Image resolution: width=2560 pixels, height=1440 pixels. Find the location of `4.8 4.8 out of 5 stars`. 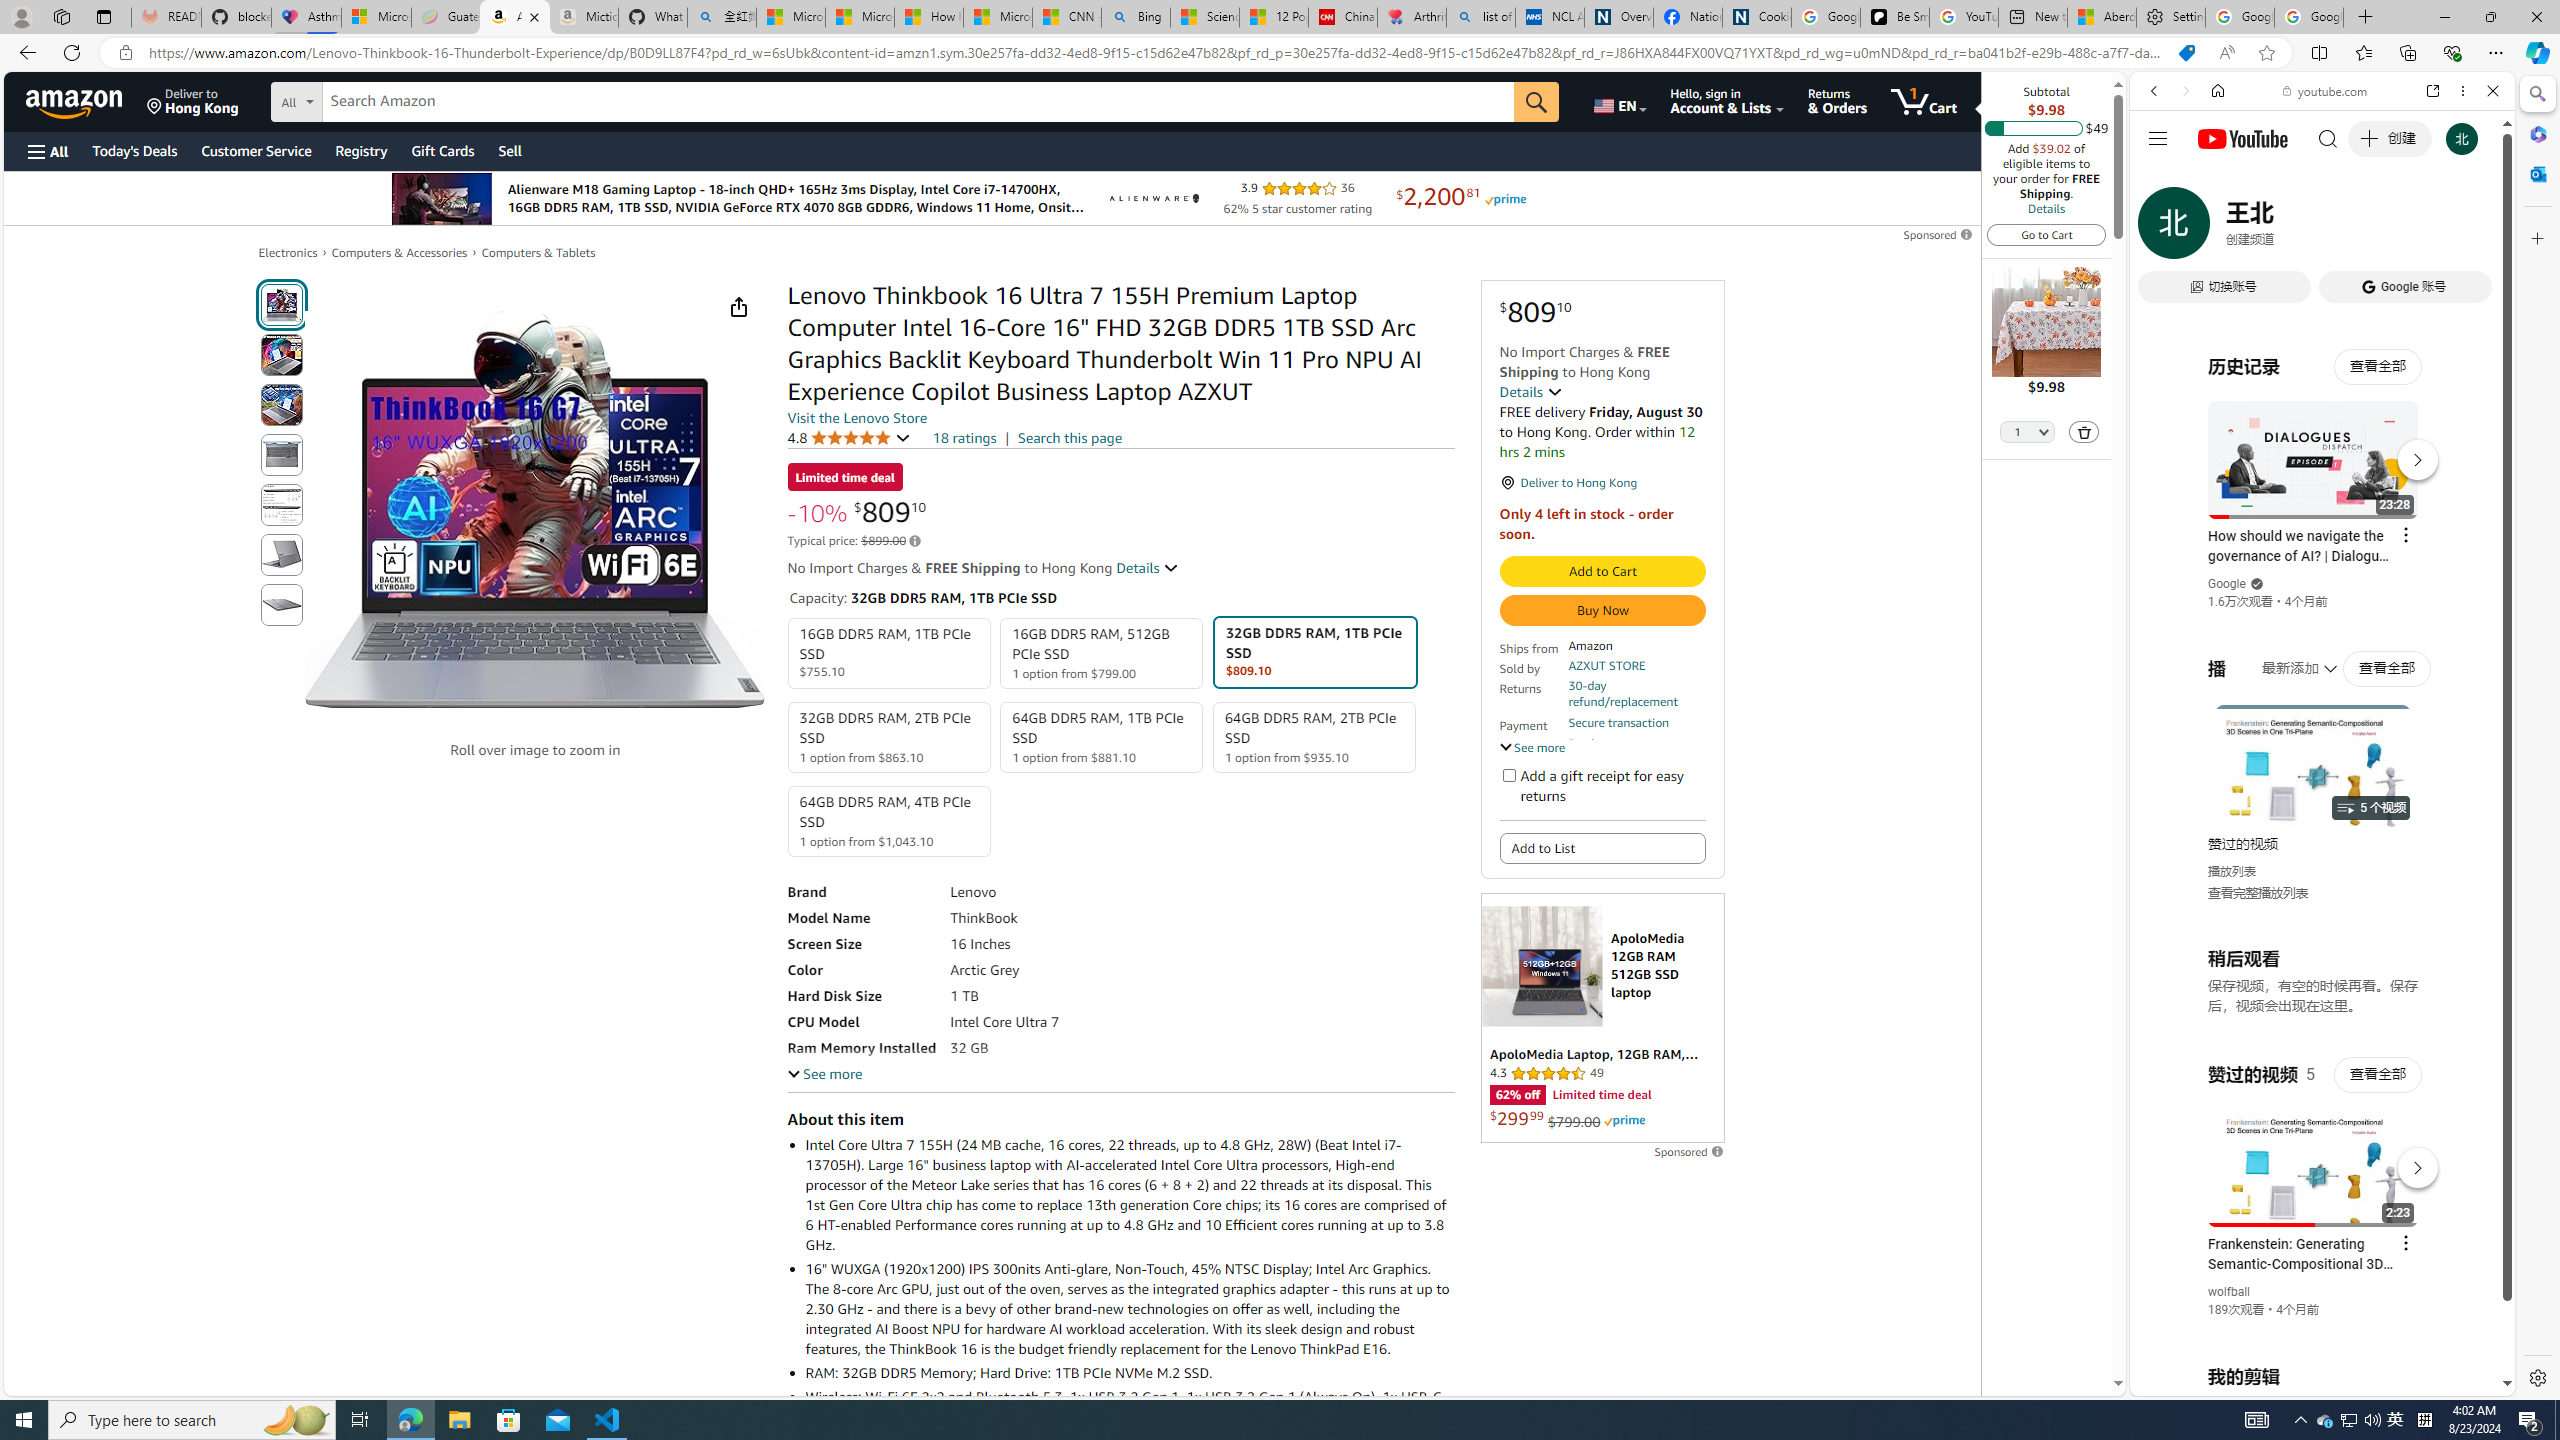

4.8 4.8 out of 5 stars is located at coordinates (848, 437).